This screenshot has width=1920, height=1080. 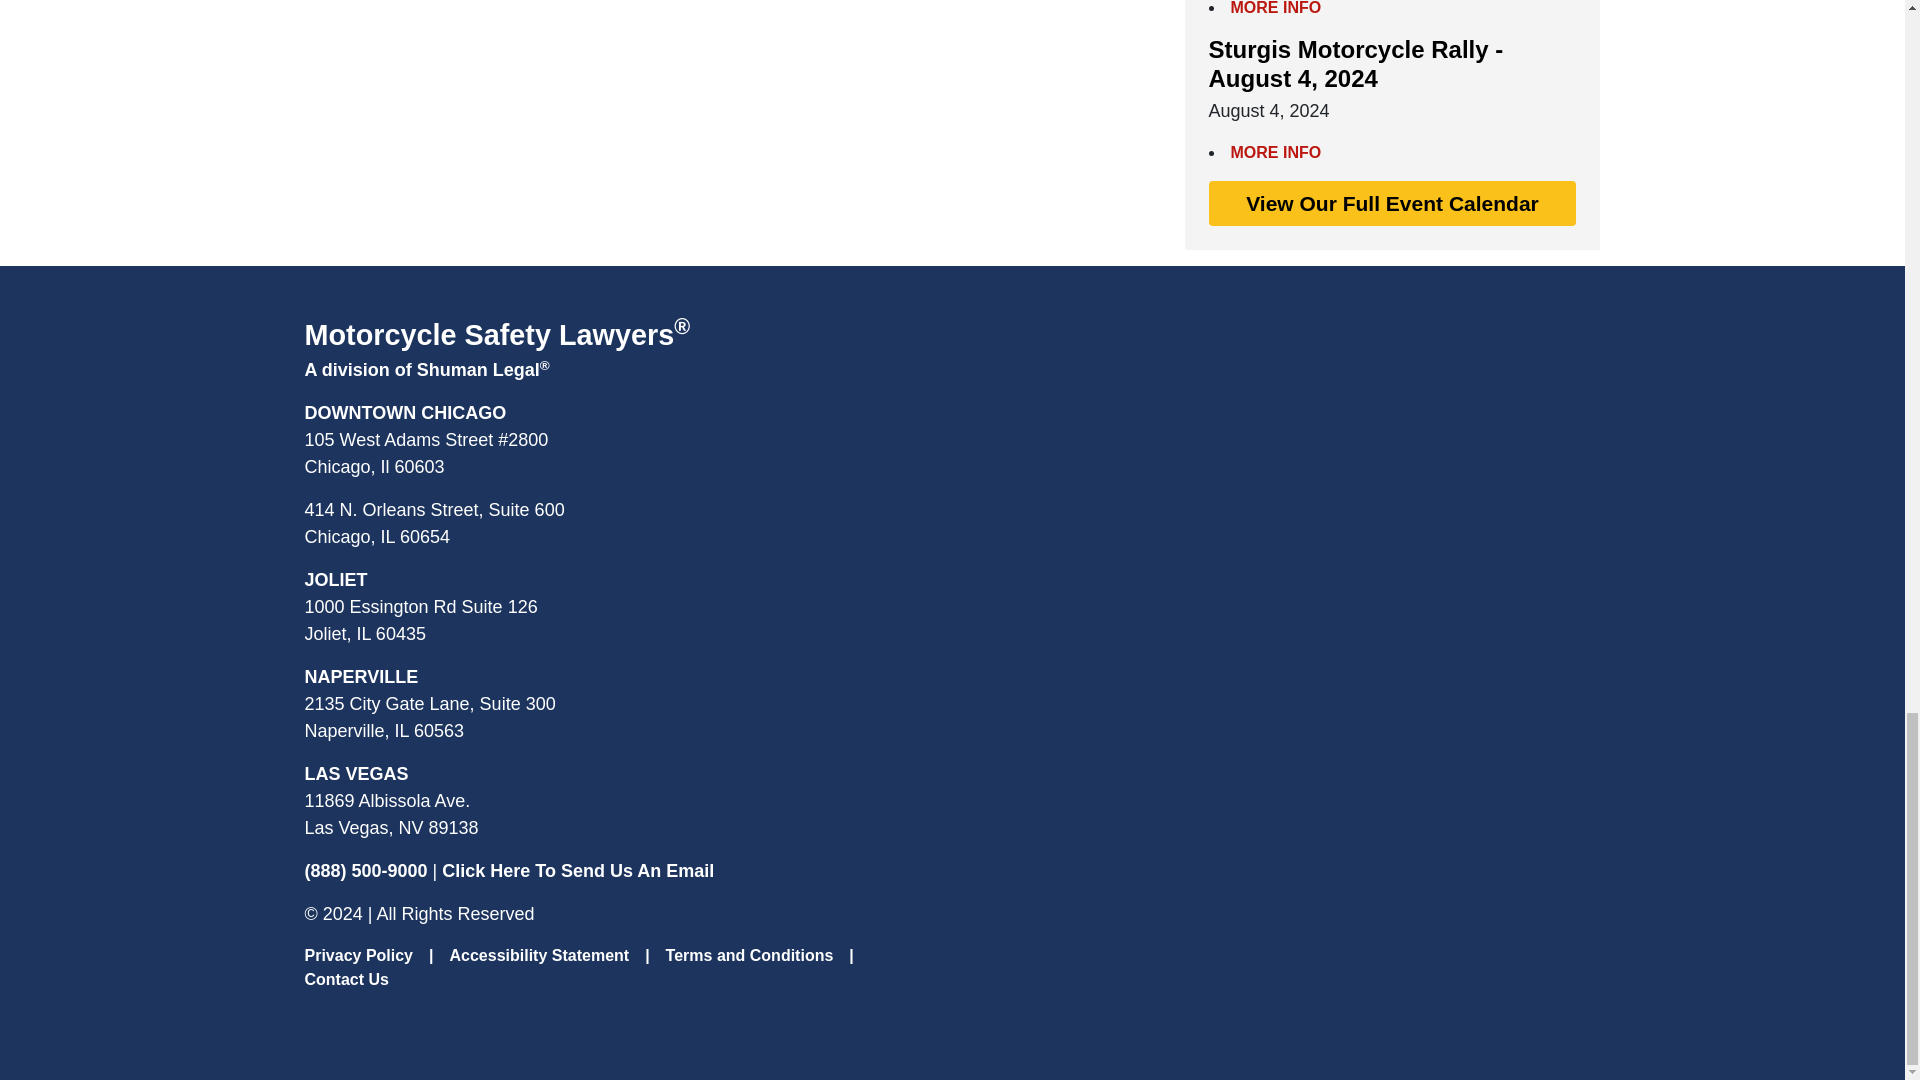 What do you see at coordinates (539, 956) in the screenshot?
I see `Accessibility Statement` at bounding box center [539, 956].